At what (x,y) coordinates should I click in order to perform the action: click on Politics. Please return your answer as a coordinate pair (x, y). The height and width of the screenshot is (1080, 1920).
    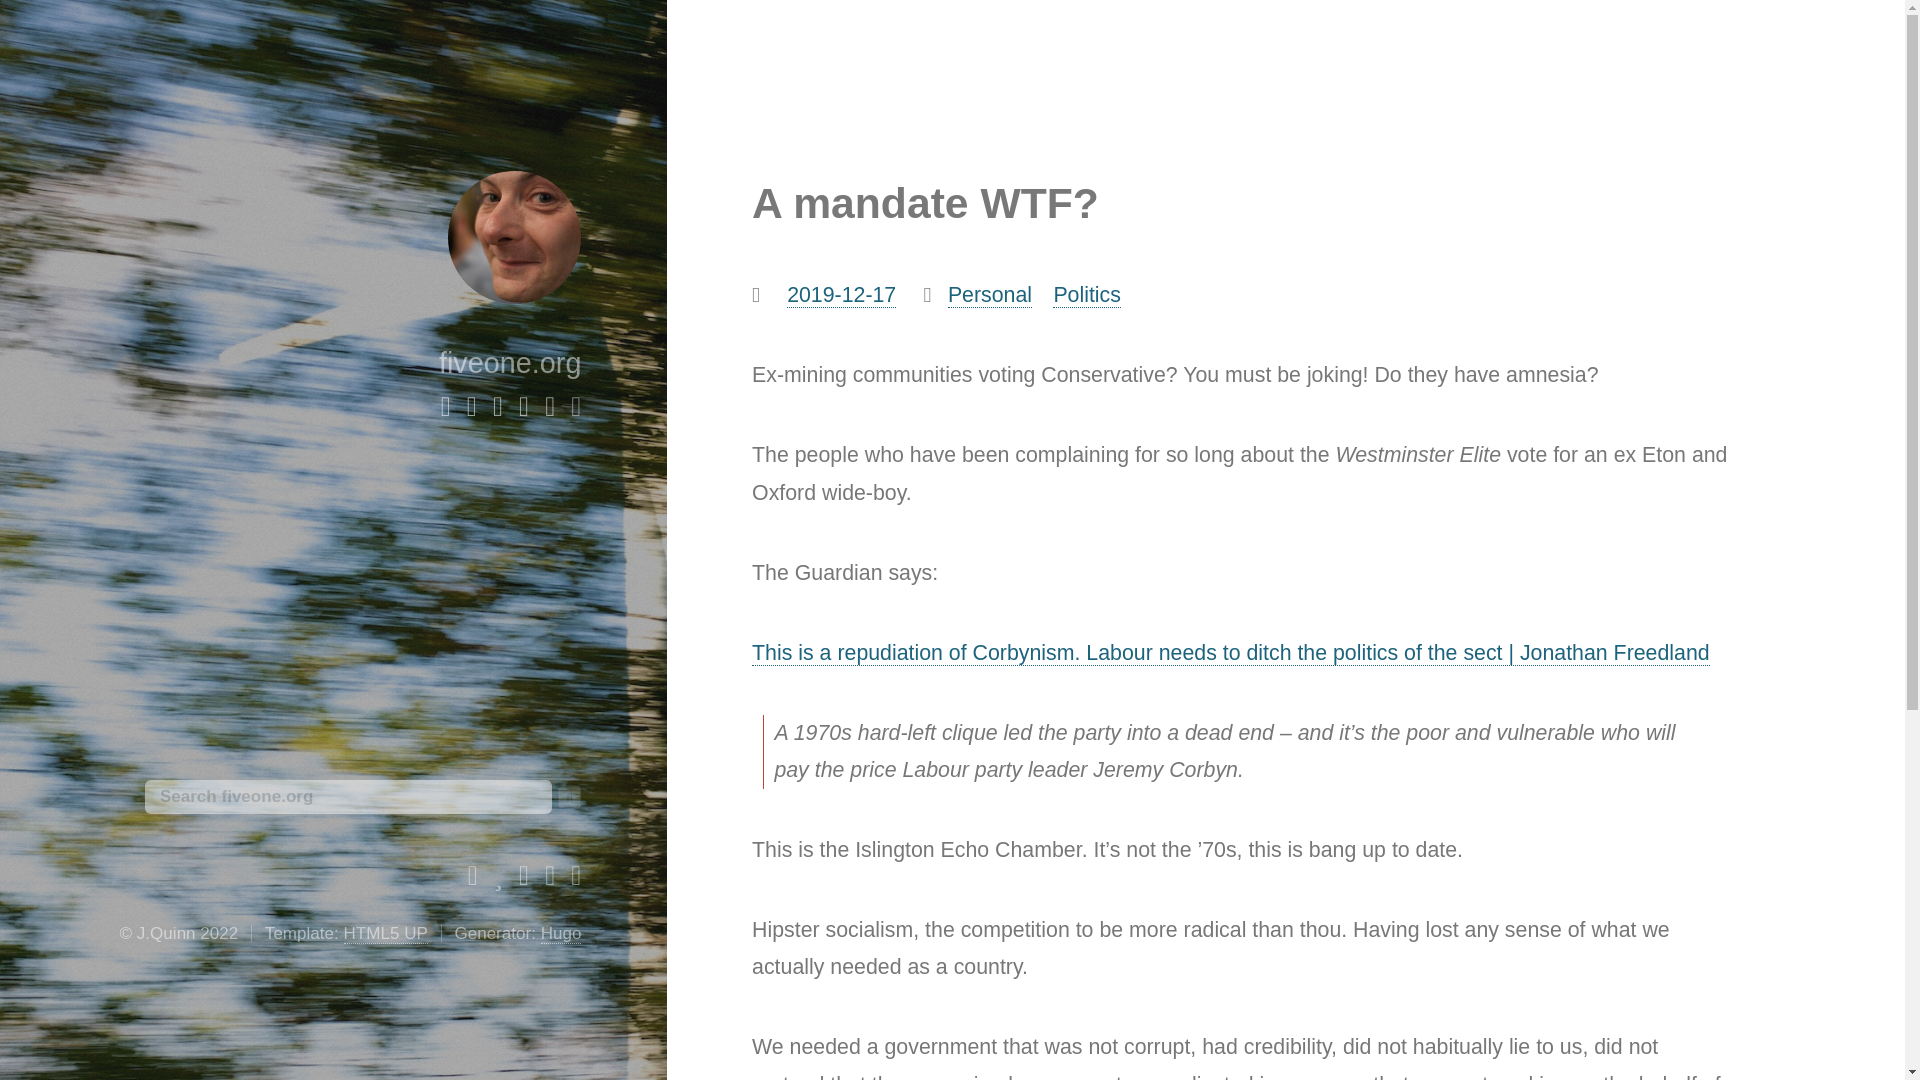
    Looking at the image, I should click on (1086, 294).